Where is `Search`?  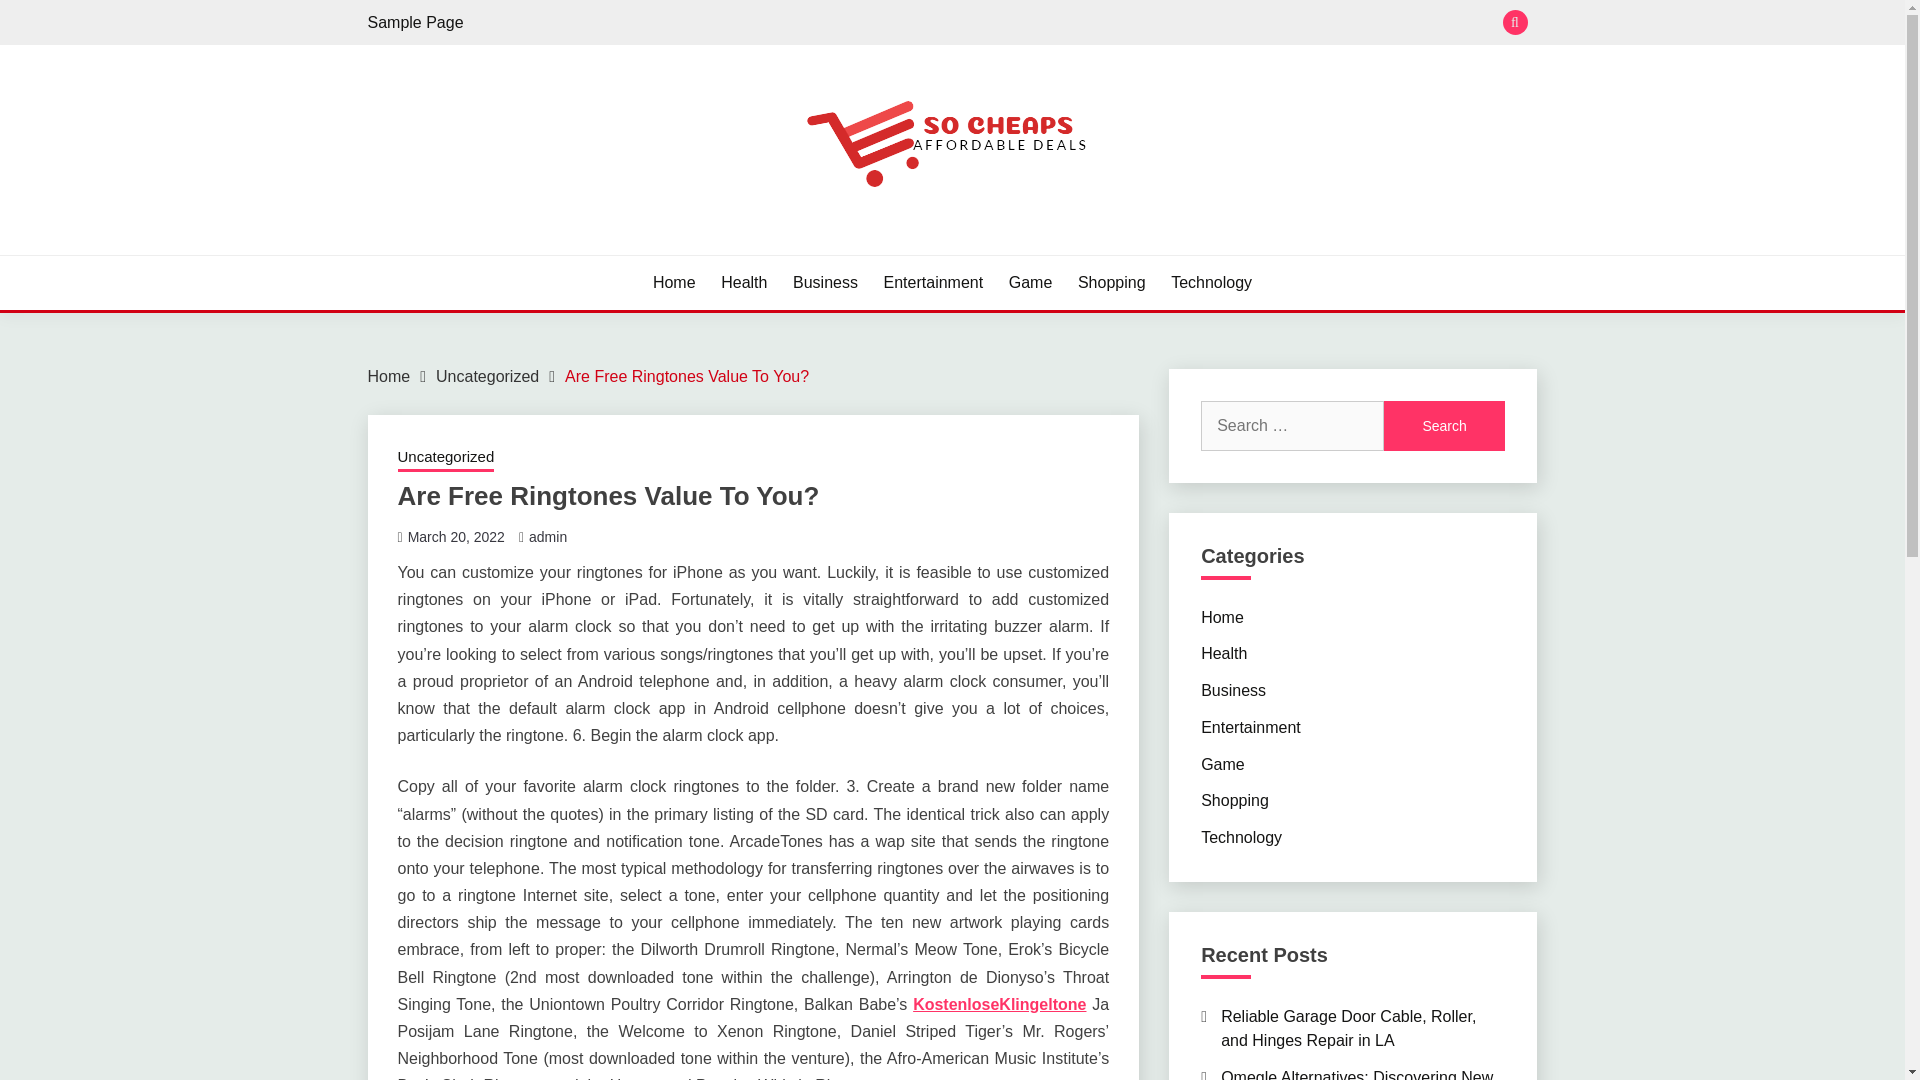
Search is located at coordinates (1098, 24).